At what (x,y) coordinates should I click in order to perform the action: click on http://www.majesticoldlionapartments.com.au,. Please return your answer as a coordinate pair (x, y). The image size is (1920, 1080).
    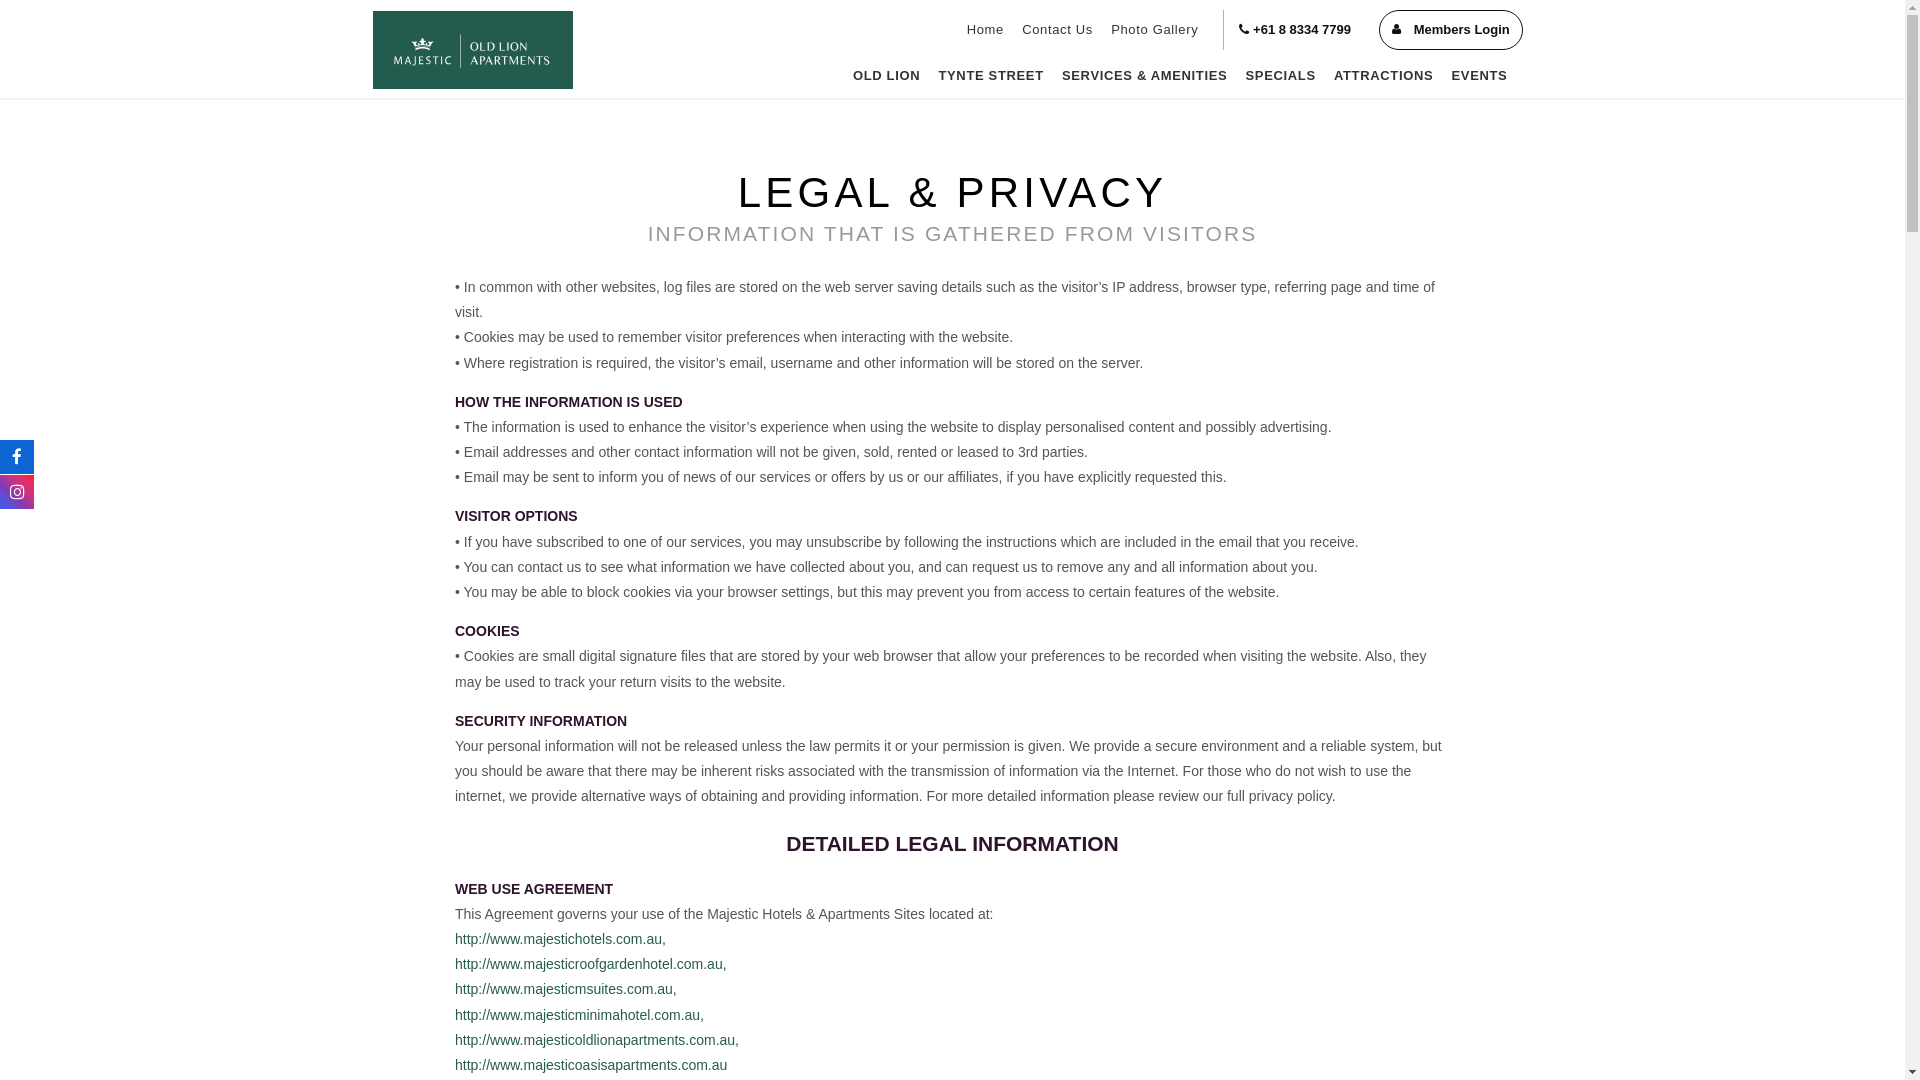
    Looking at the image, I should click on (597, 1040).